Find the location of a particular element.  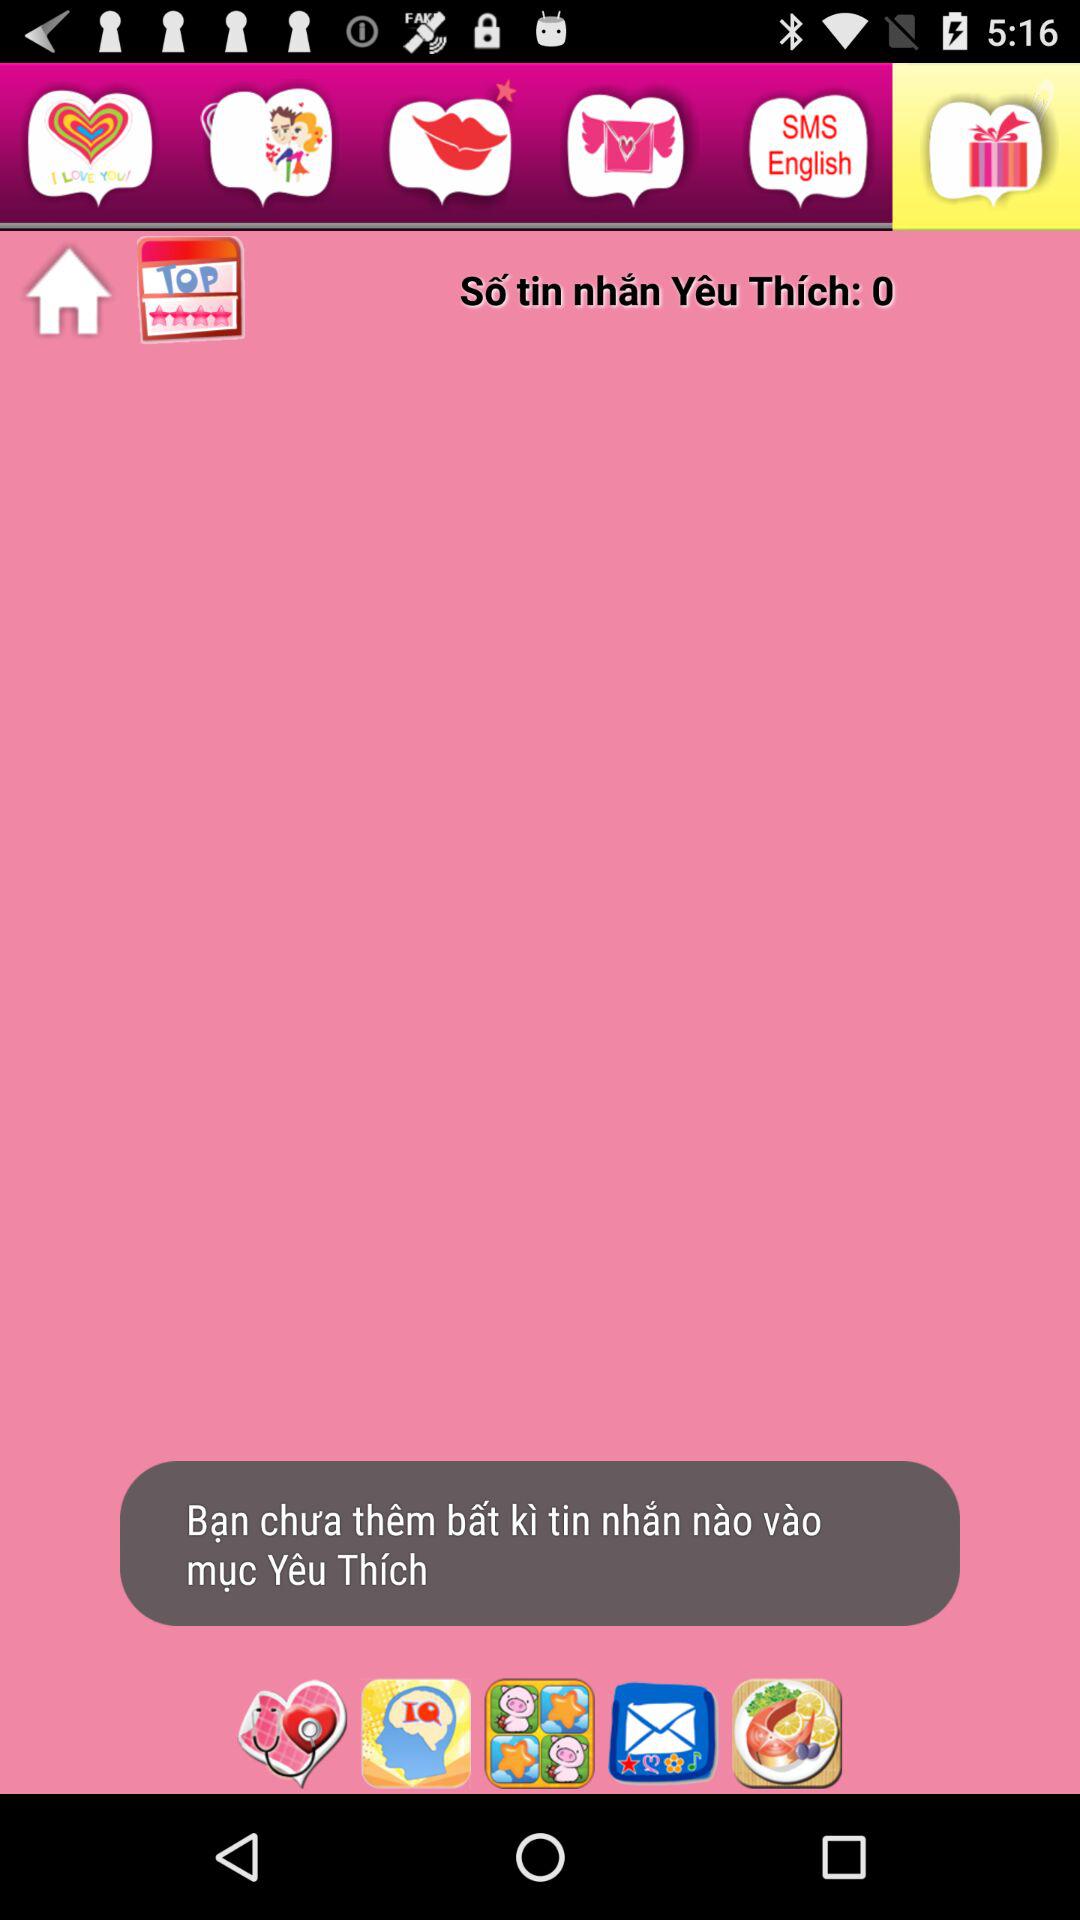

message button is located at coordinates (663, 1733).